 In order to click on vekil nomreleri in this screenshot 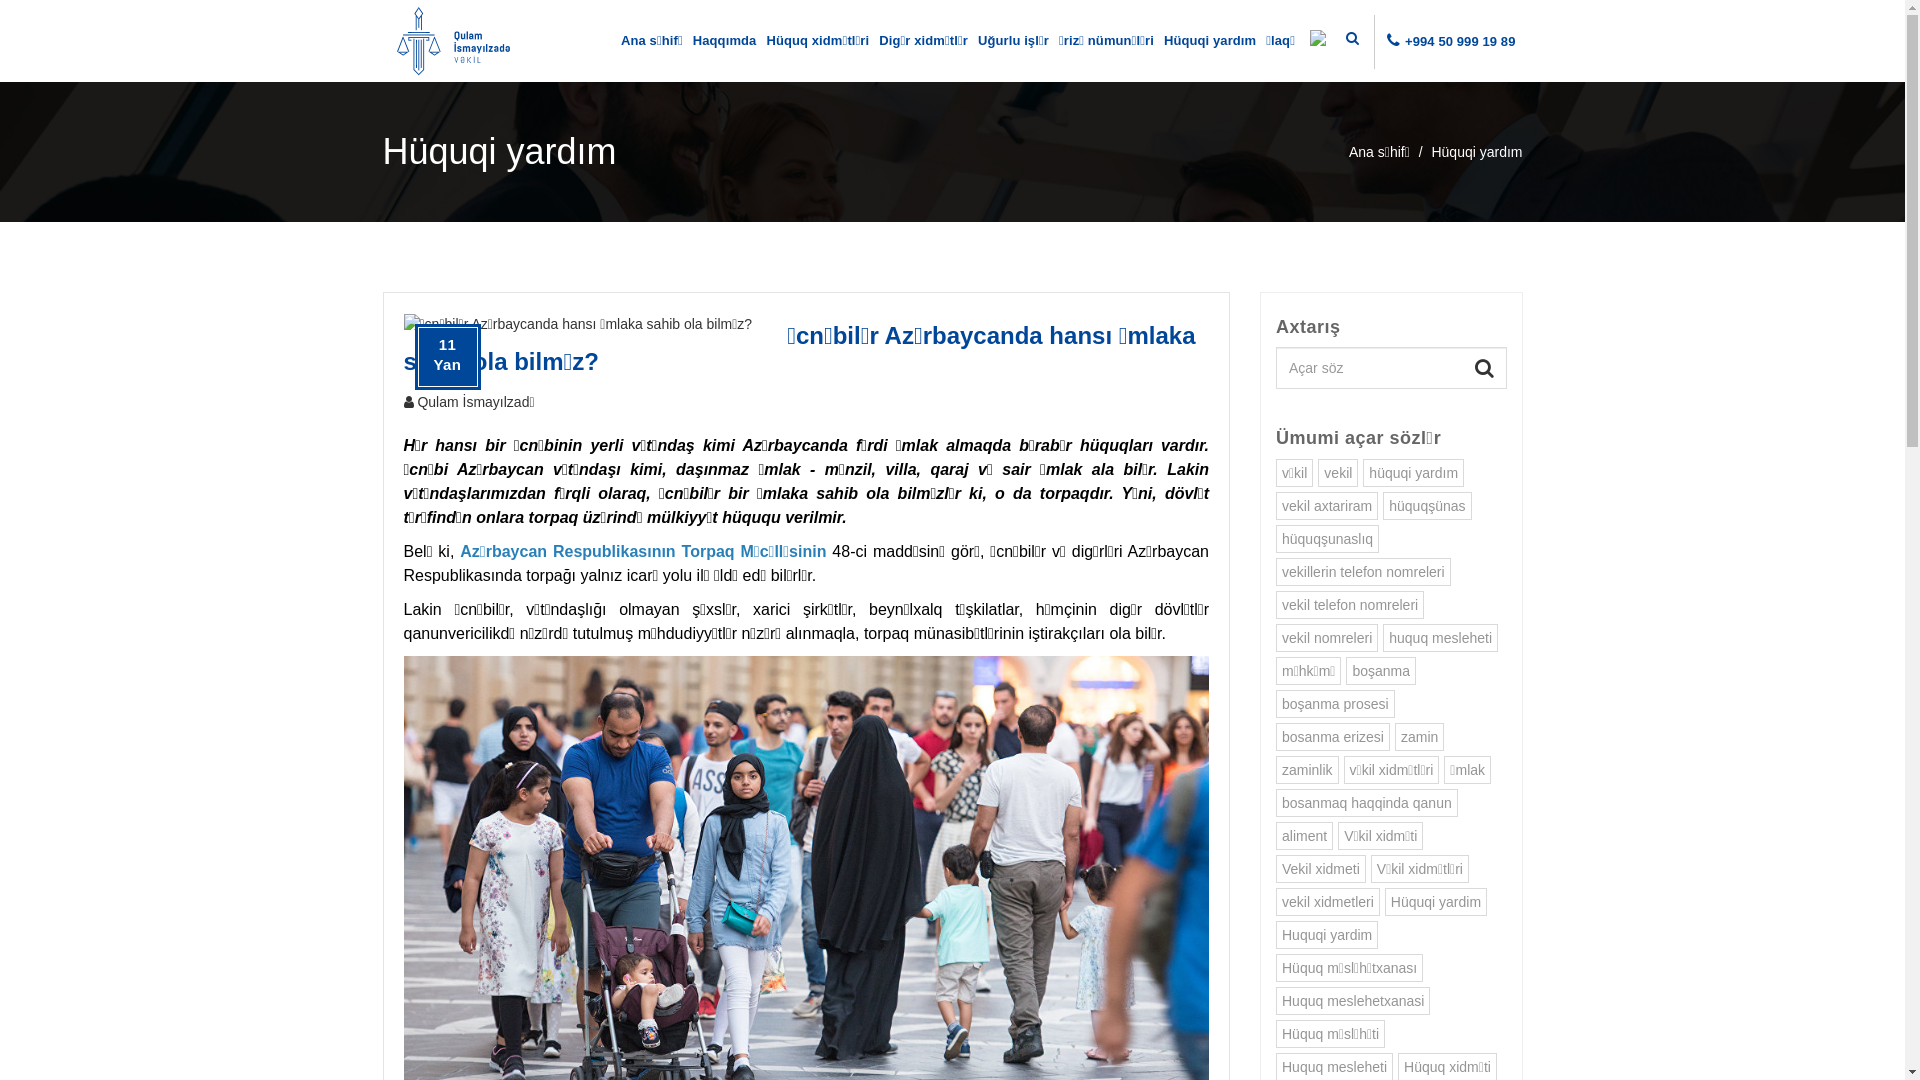, I will do `click(1327, 638)`.